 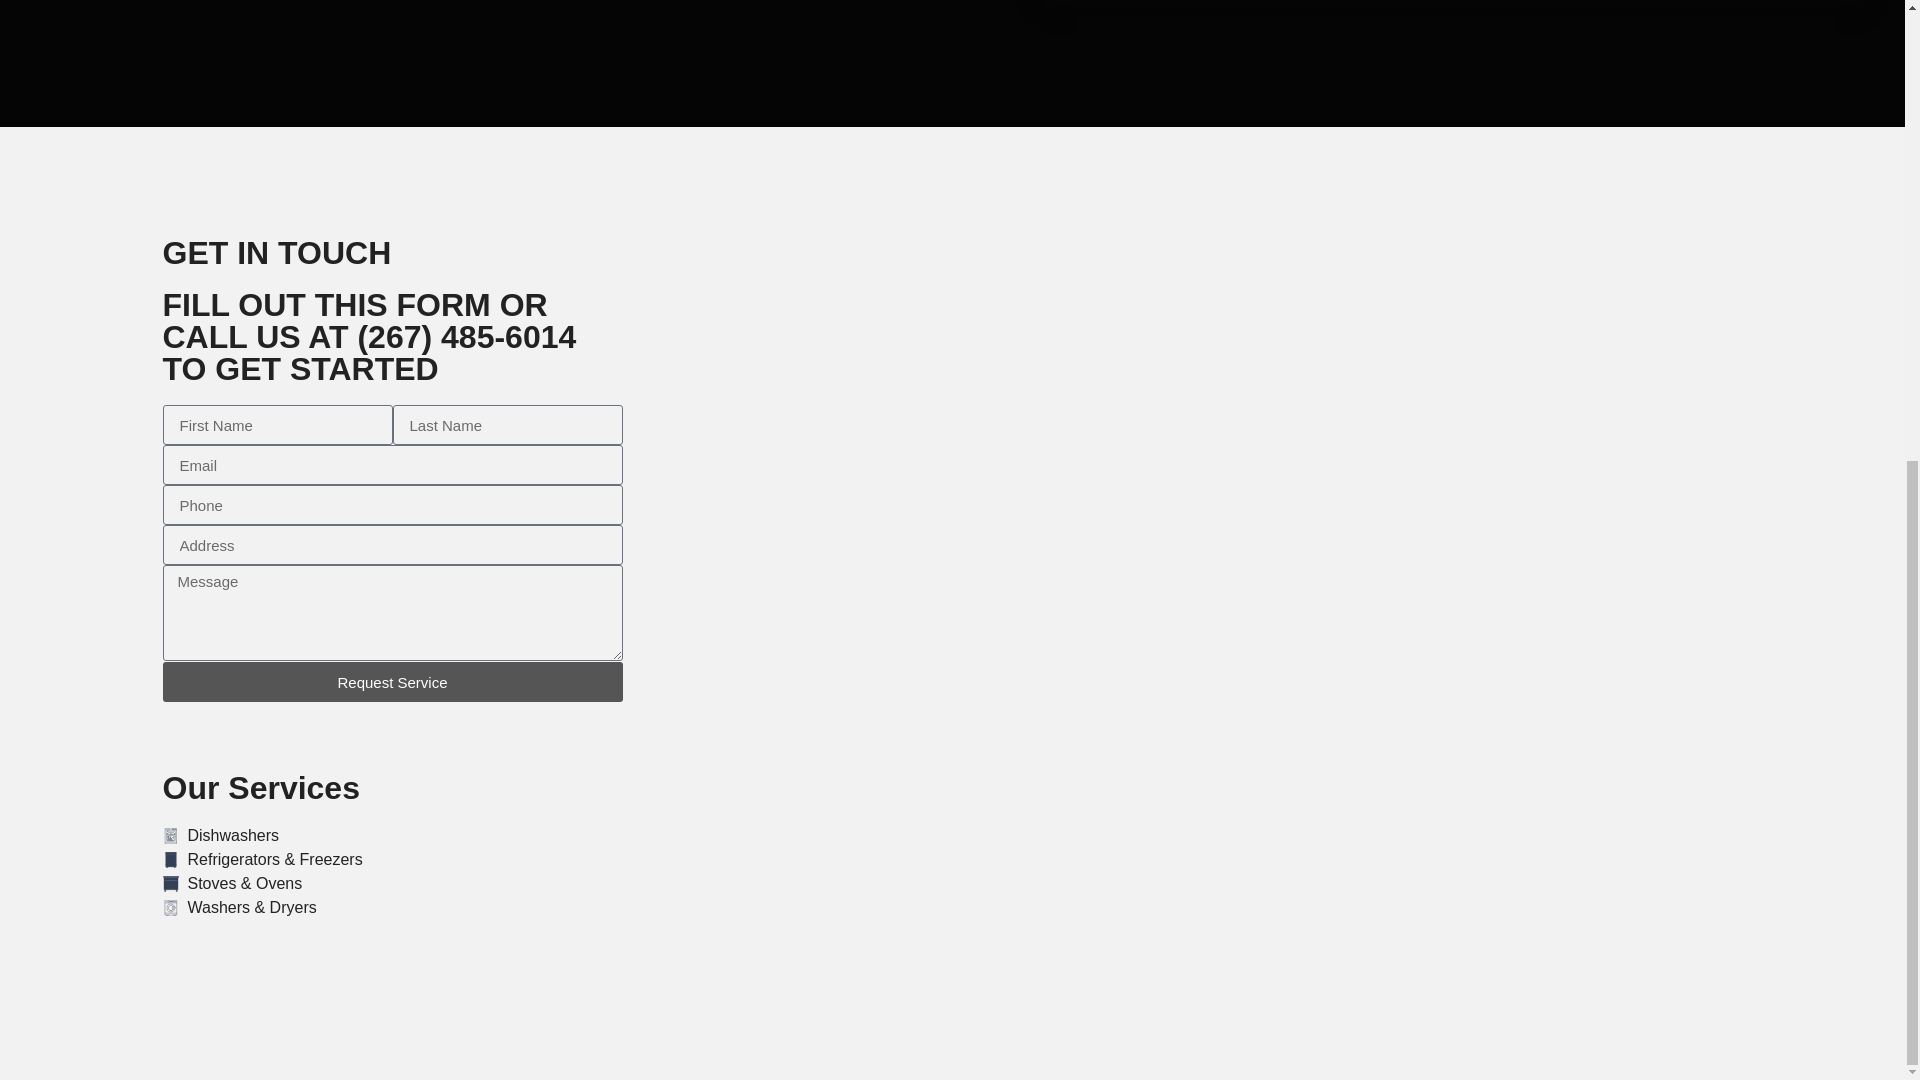 I want to click on Request Service, so click(x=392, y=682).